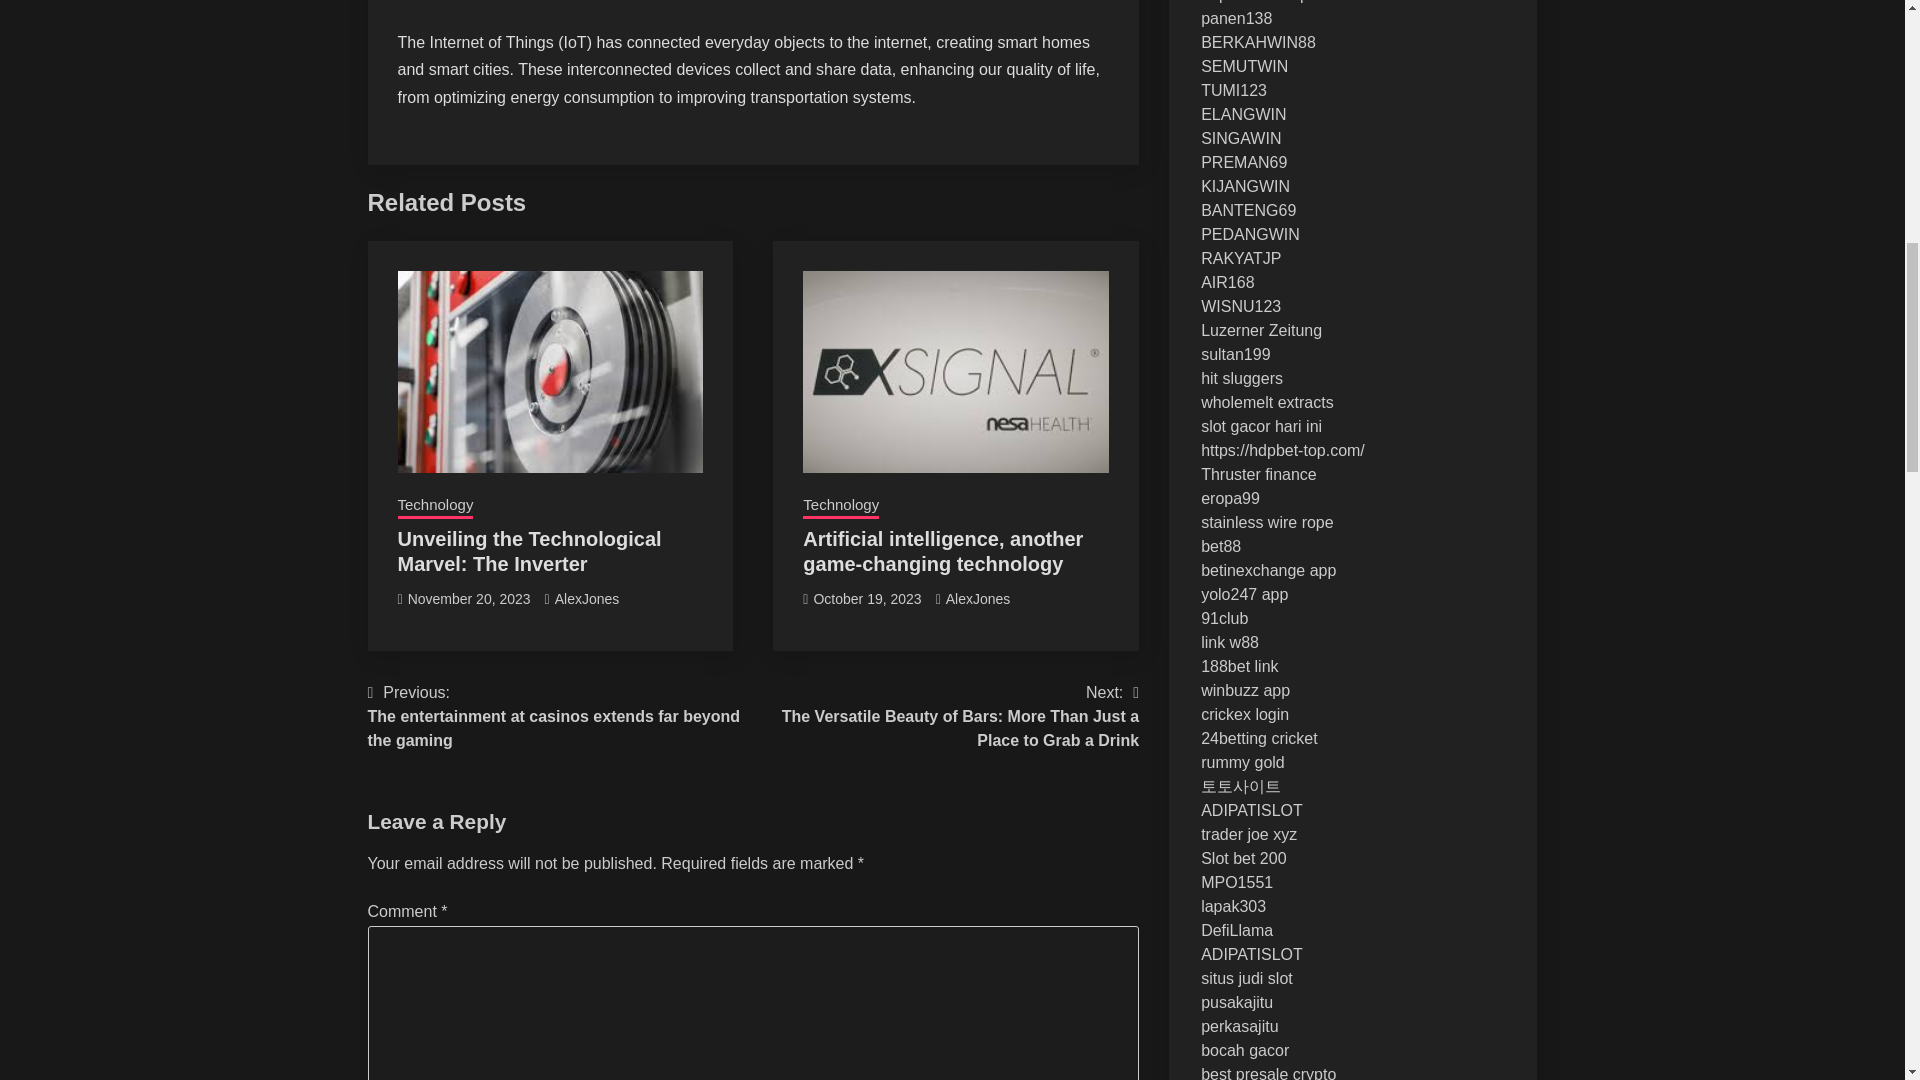 The image size is (1920, 1080). What do you see at coordinates (587, 598) in the screenshot?
I see `AlexJones` at bounding box center [587, 598].